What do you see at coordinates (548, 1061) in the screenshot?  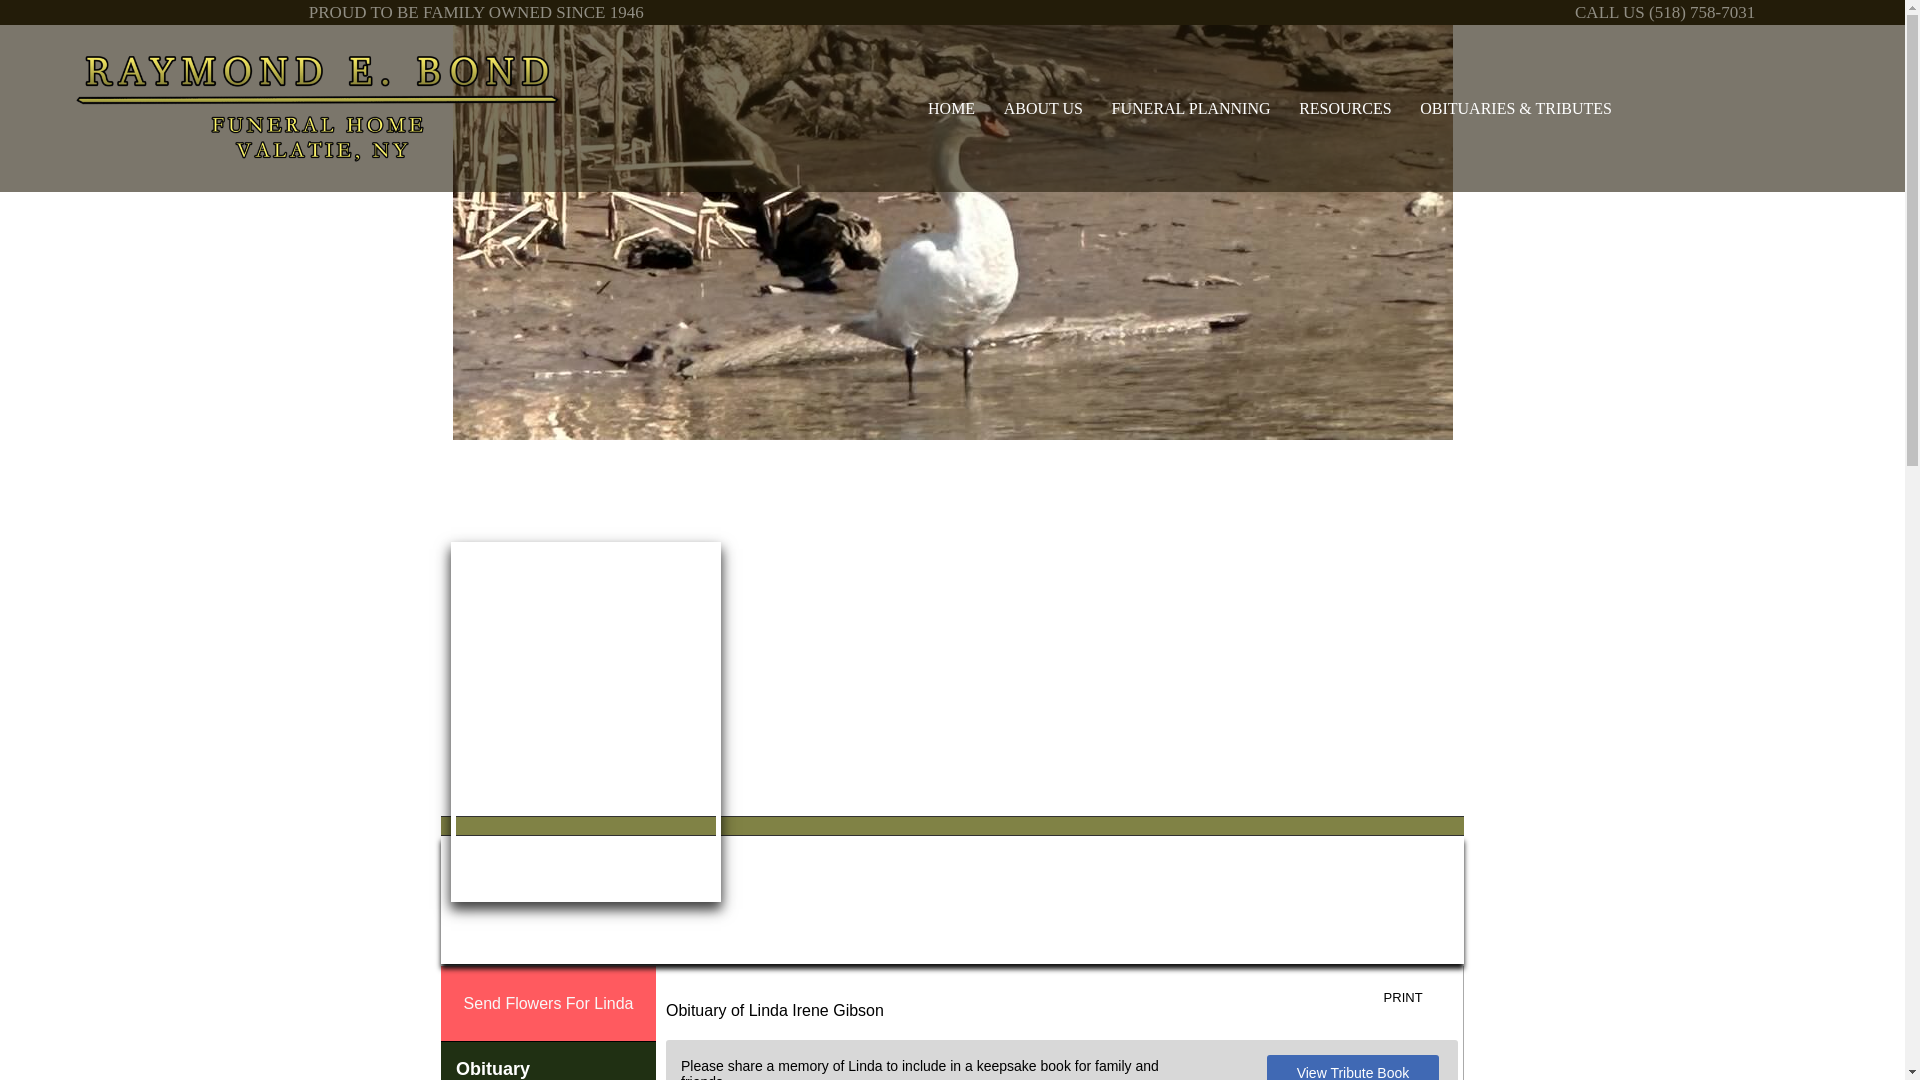 I see `Obituary` at bounding box center [548, 1061].